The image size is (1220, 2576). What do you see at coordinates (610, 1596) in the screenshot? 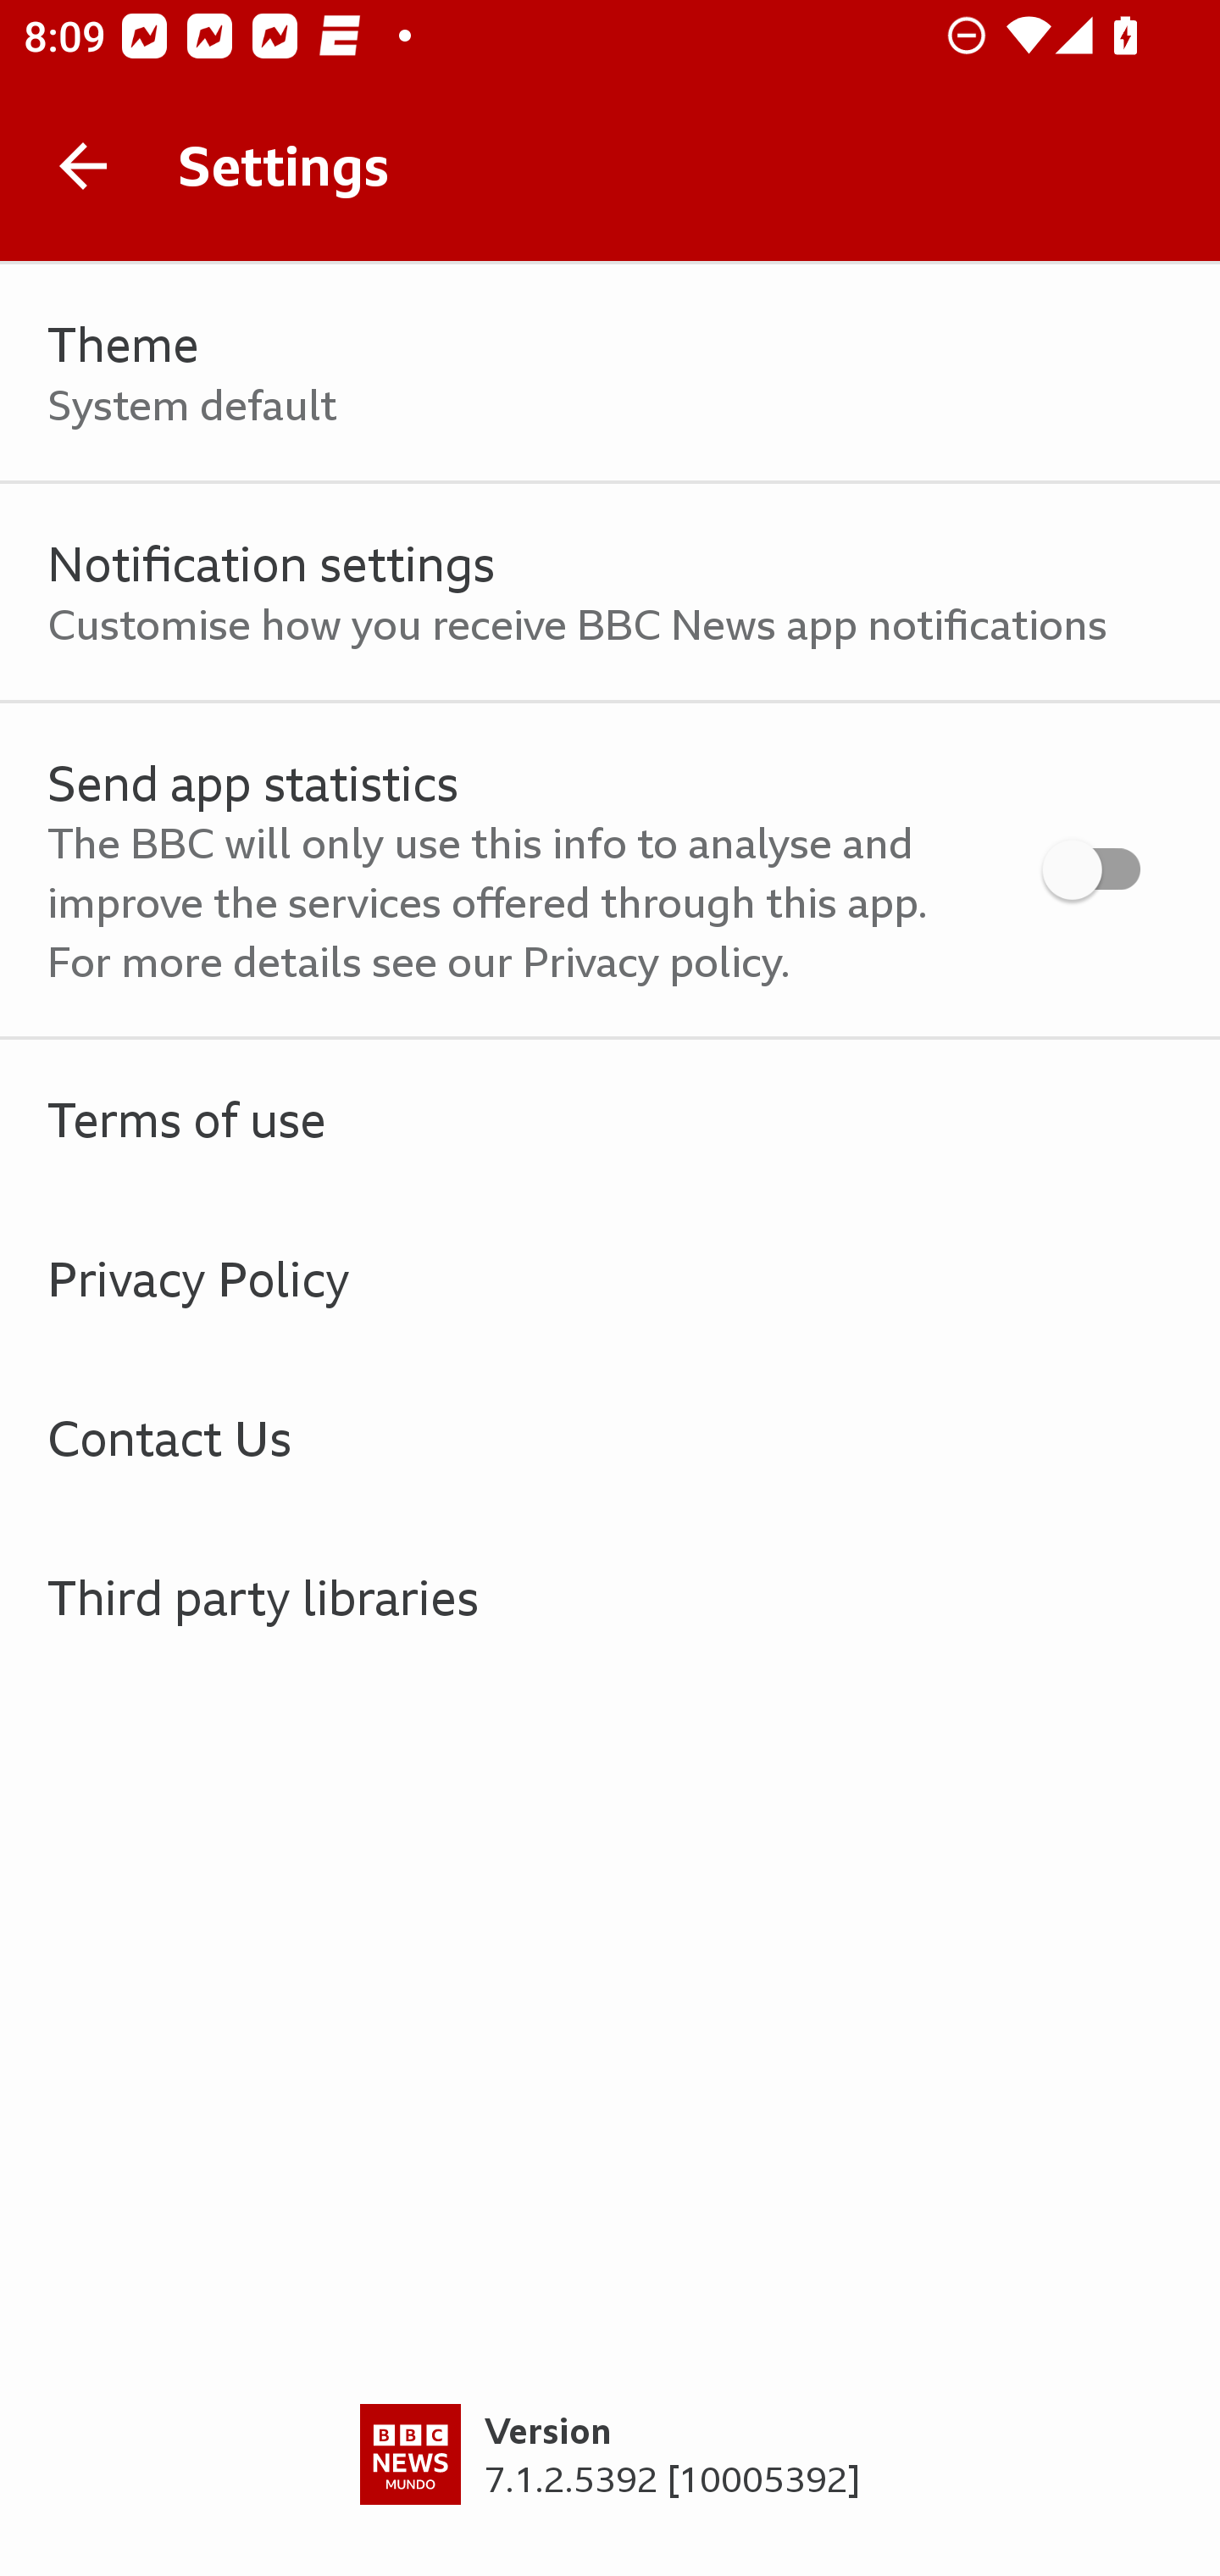
I see `Third party libraries` at bounding box center [610, 1596].